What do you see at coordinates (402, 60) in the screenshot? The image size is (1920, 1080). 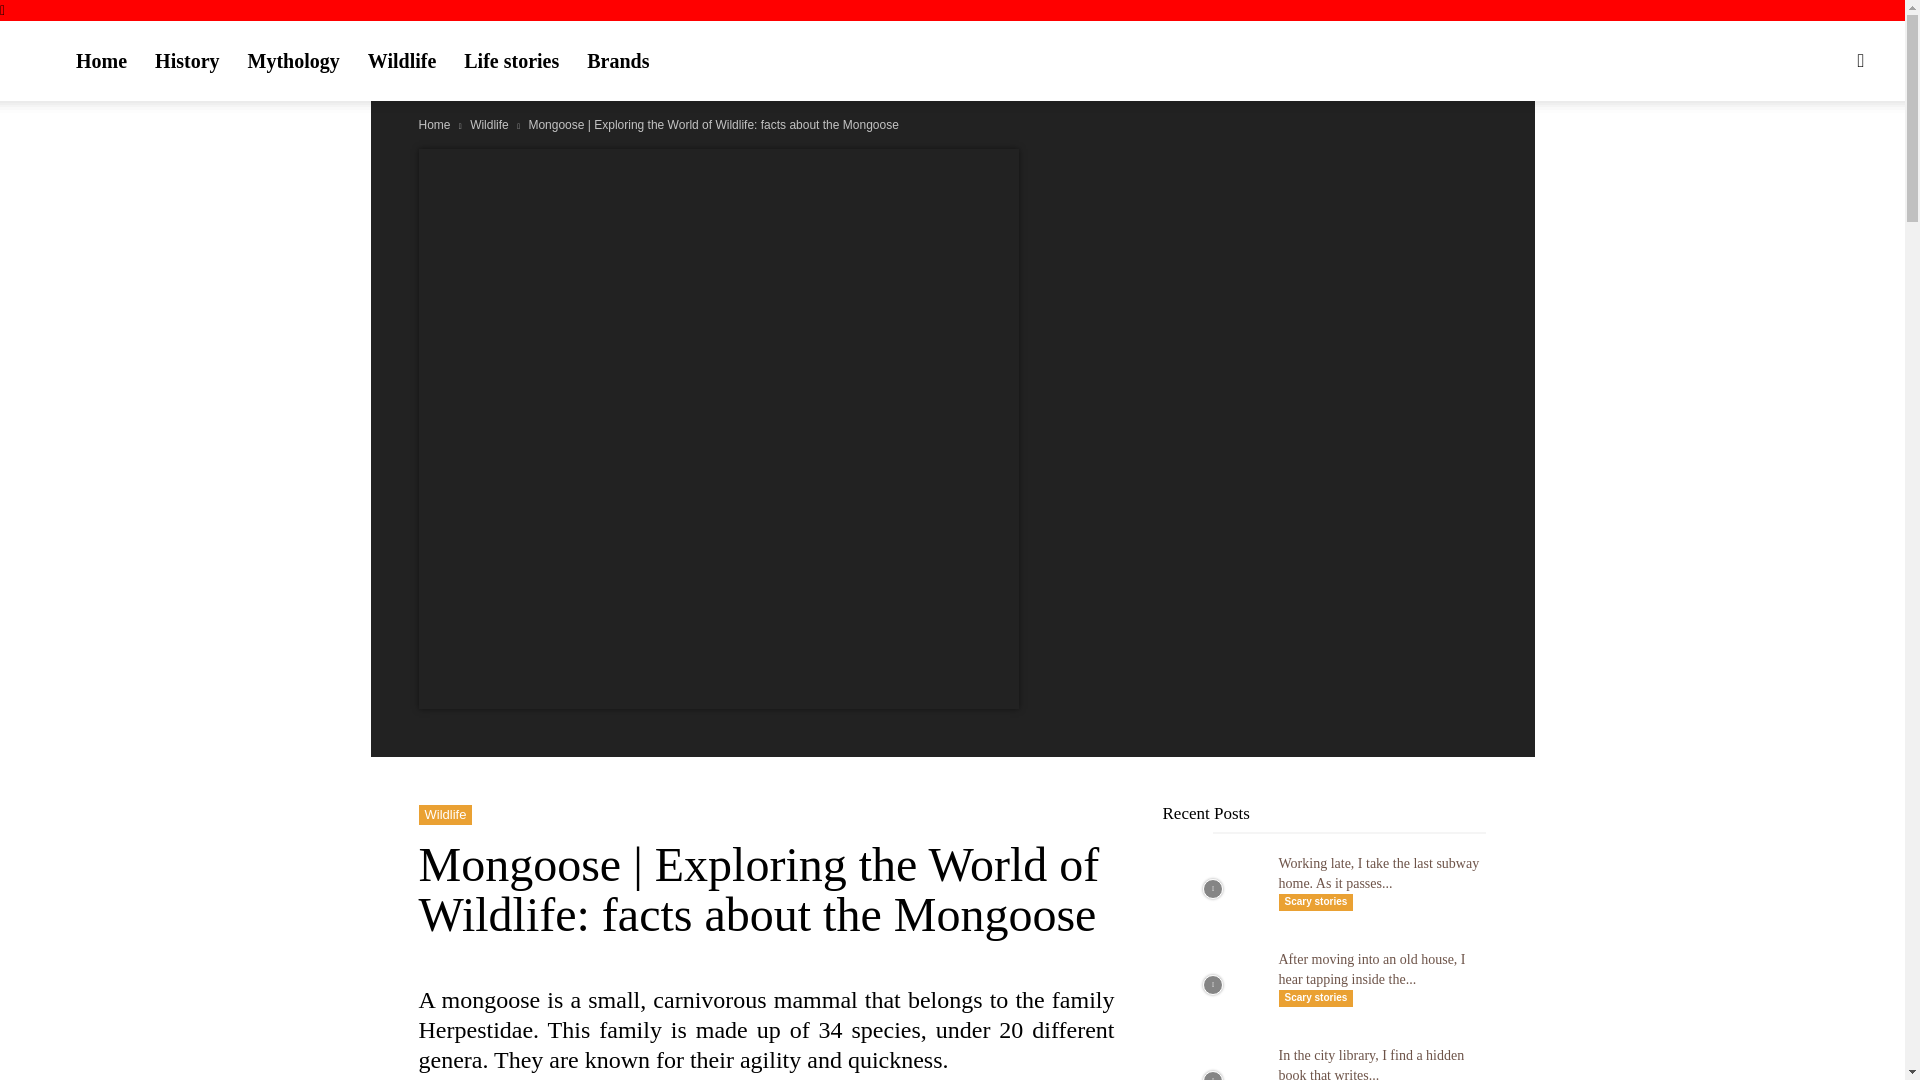 I see `Wildlife` at bounding box center [402, 60].